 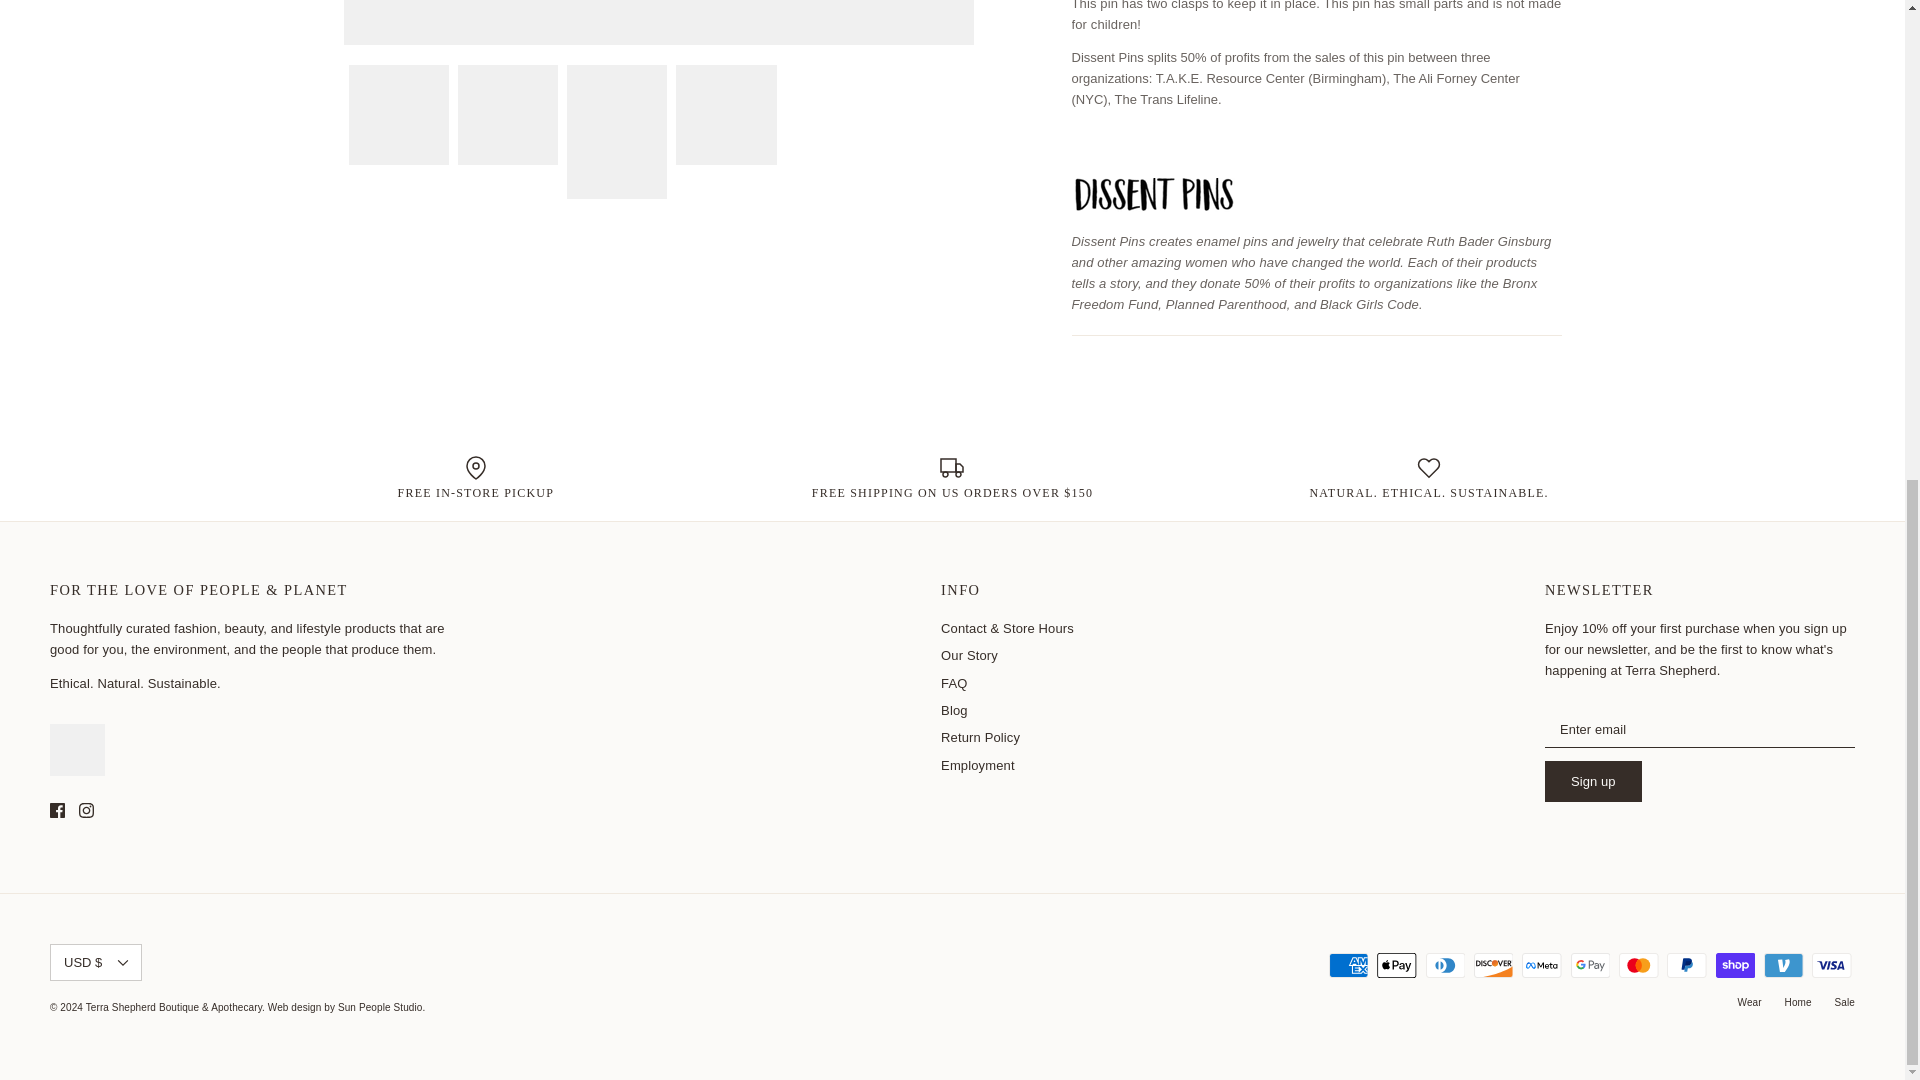 I want to click on Discover, so click(x=1493, y=965).